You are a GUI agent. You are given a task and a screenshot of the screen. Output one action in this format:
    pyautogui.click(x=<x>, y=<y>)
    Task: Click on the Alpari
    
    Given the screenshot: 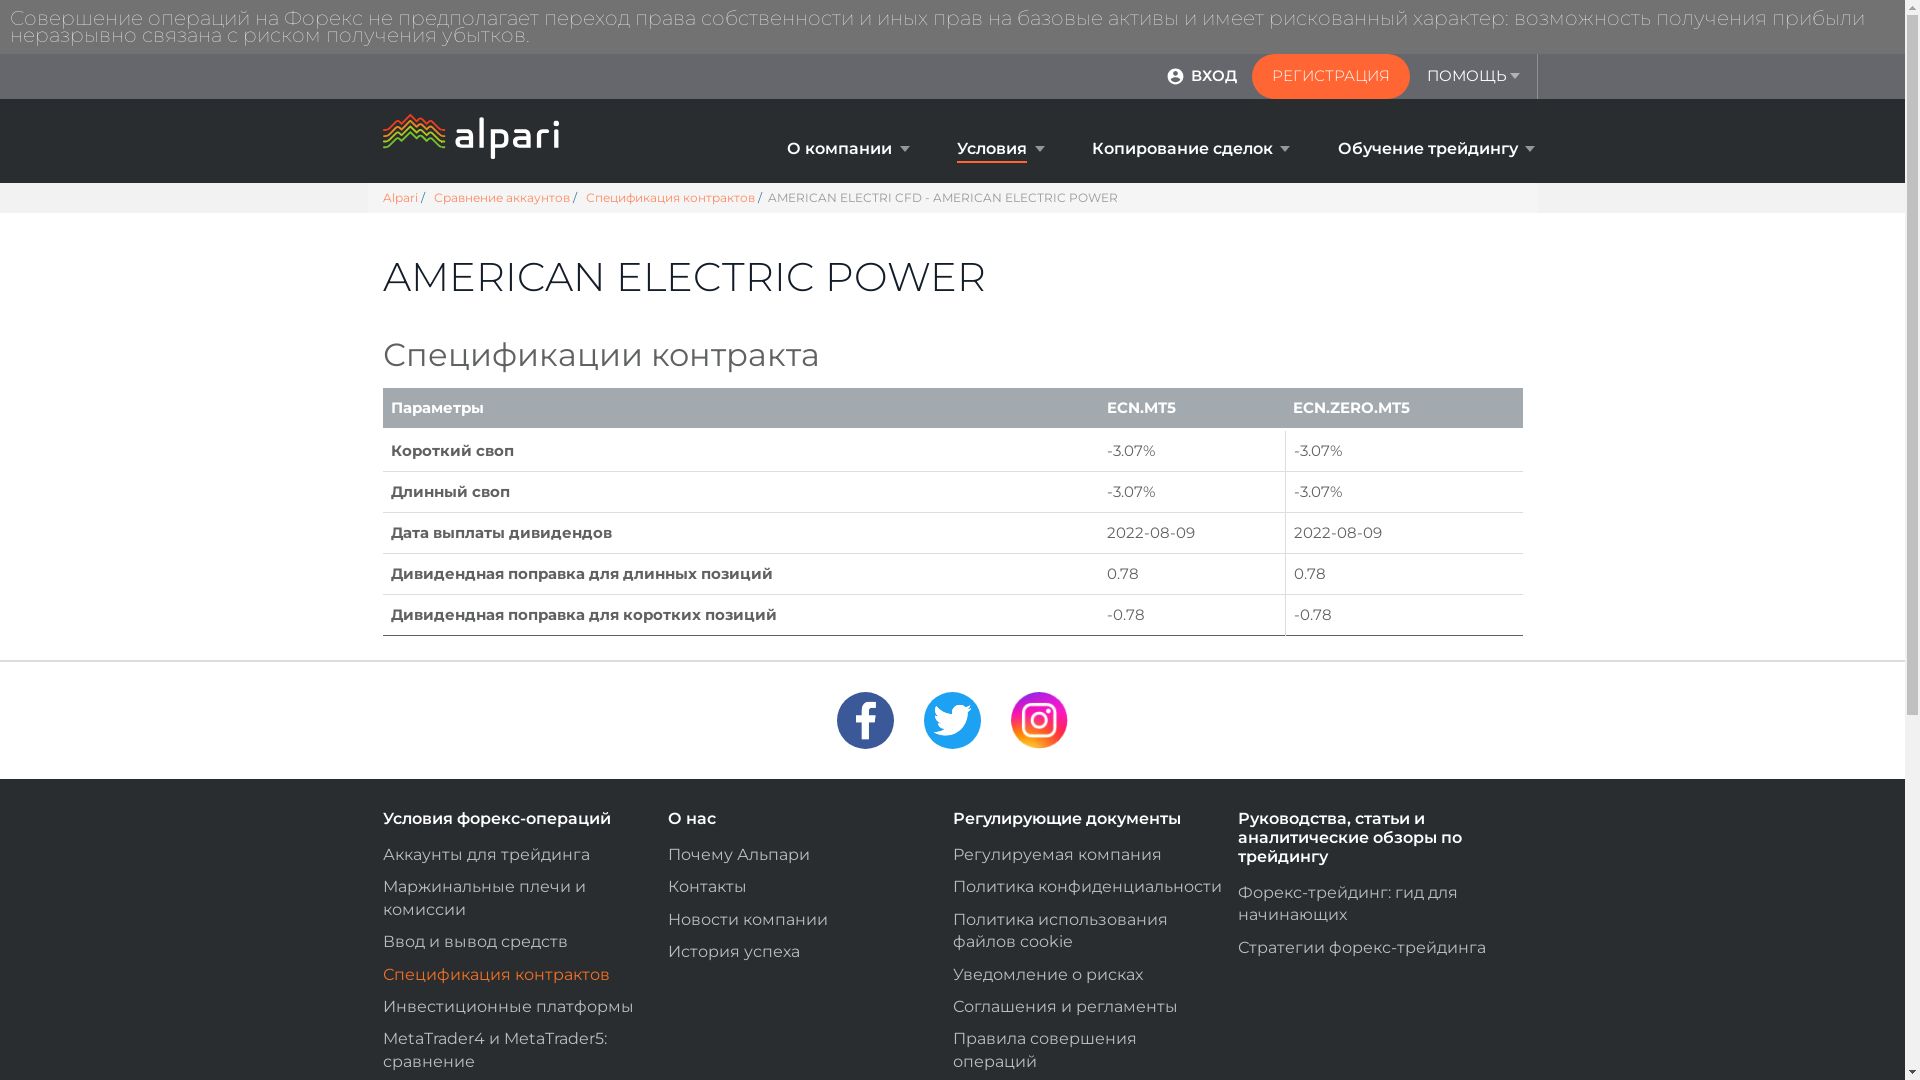 What is the action you would take?
    pyautogui.click(x=400, y=198)
    